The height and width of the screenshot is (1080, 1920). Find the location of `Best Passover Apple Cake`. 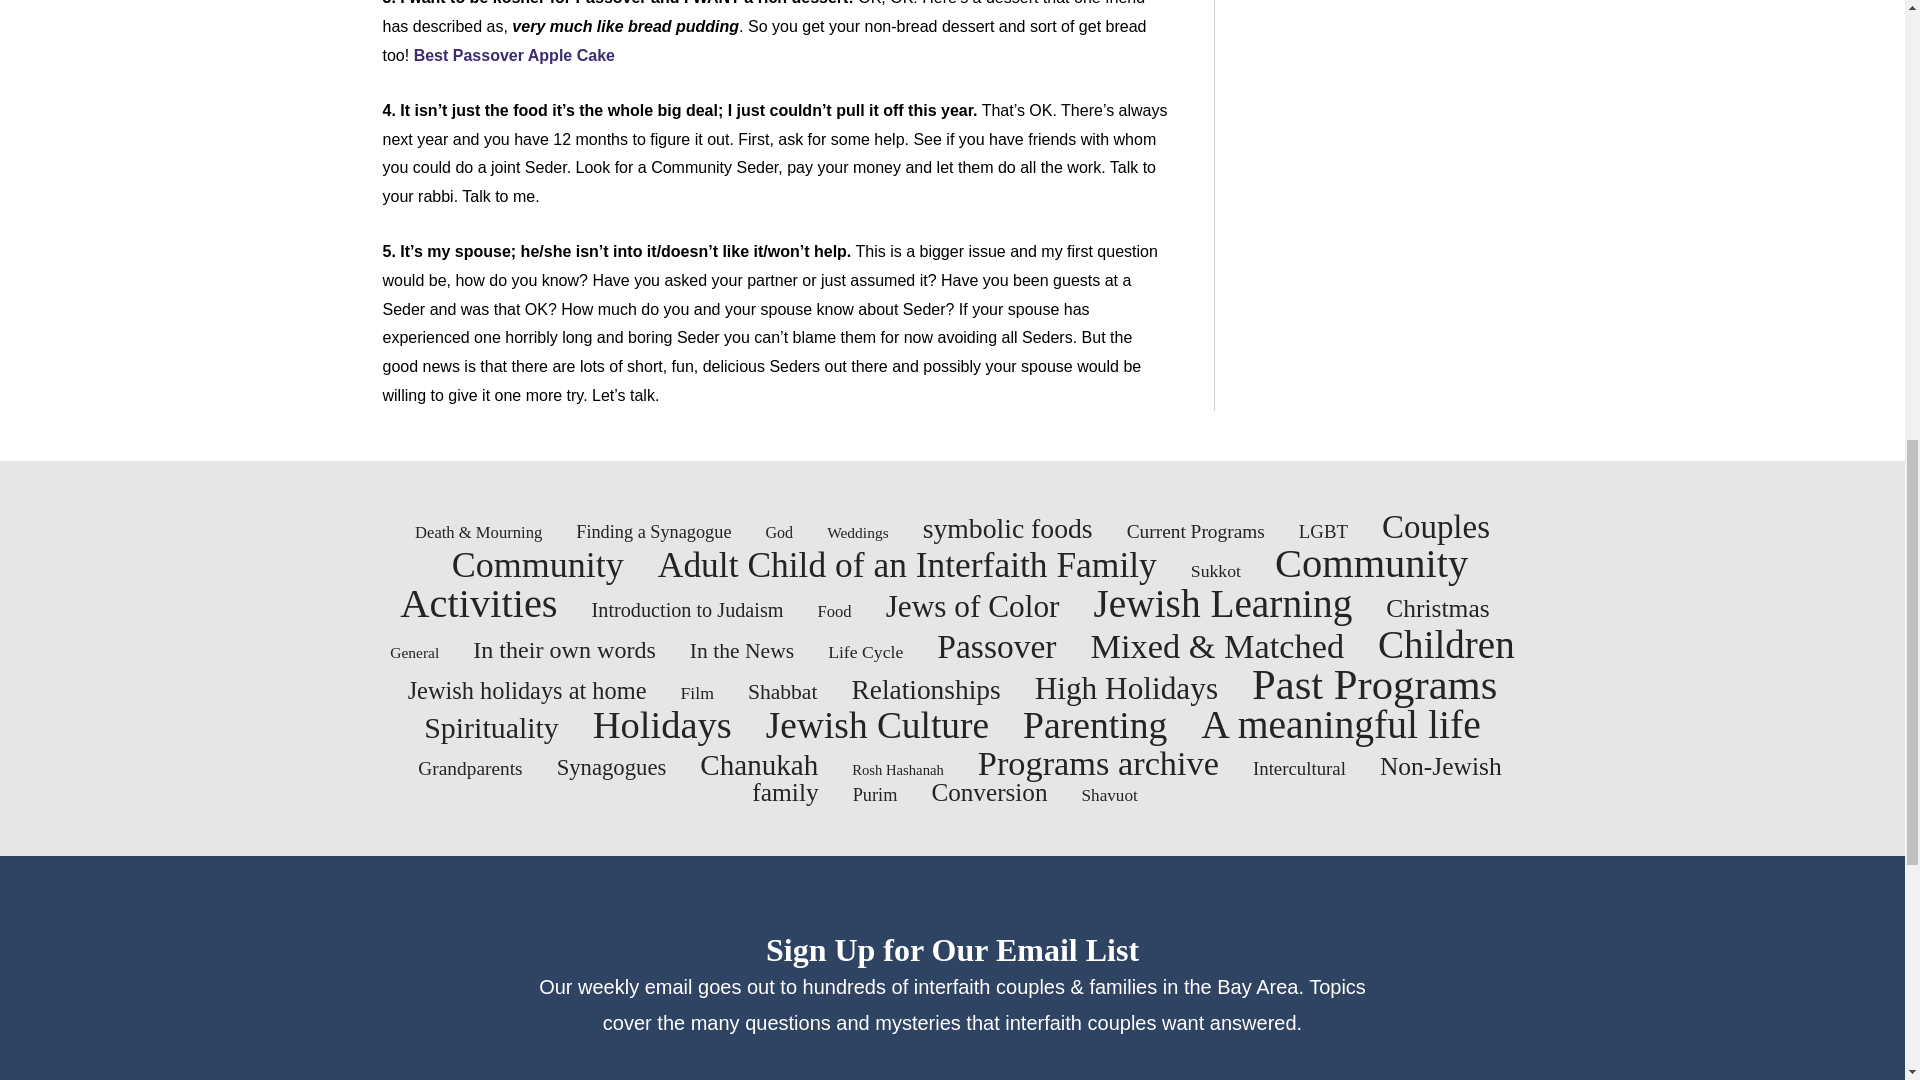

Best Passover Apple Cake is located at coordinates (514, 55).